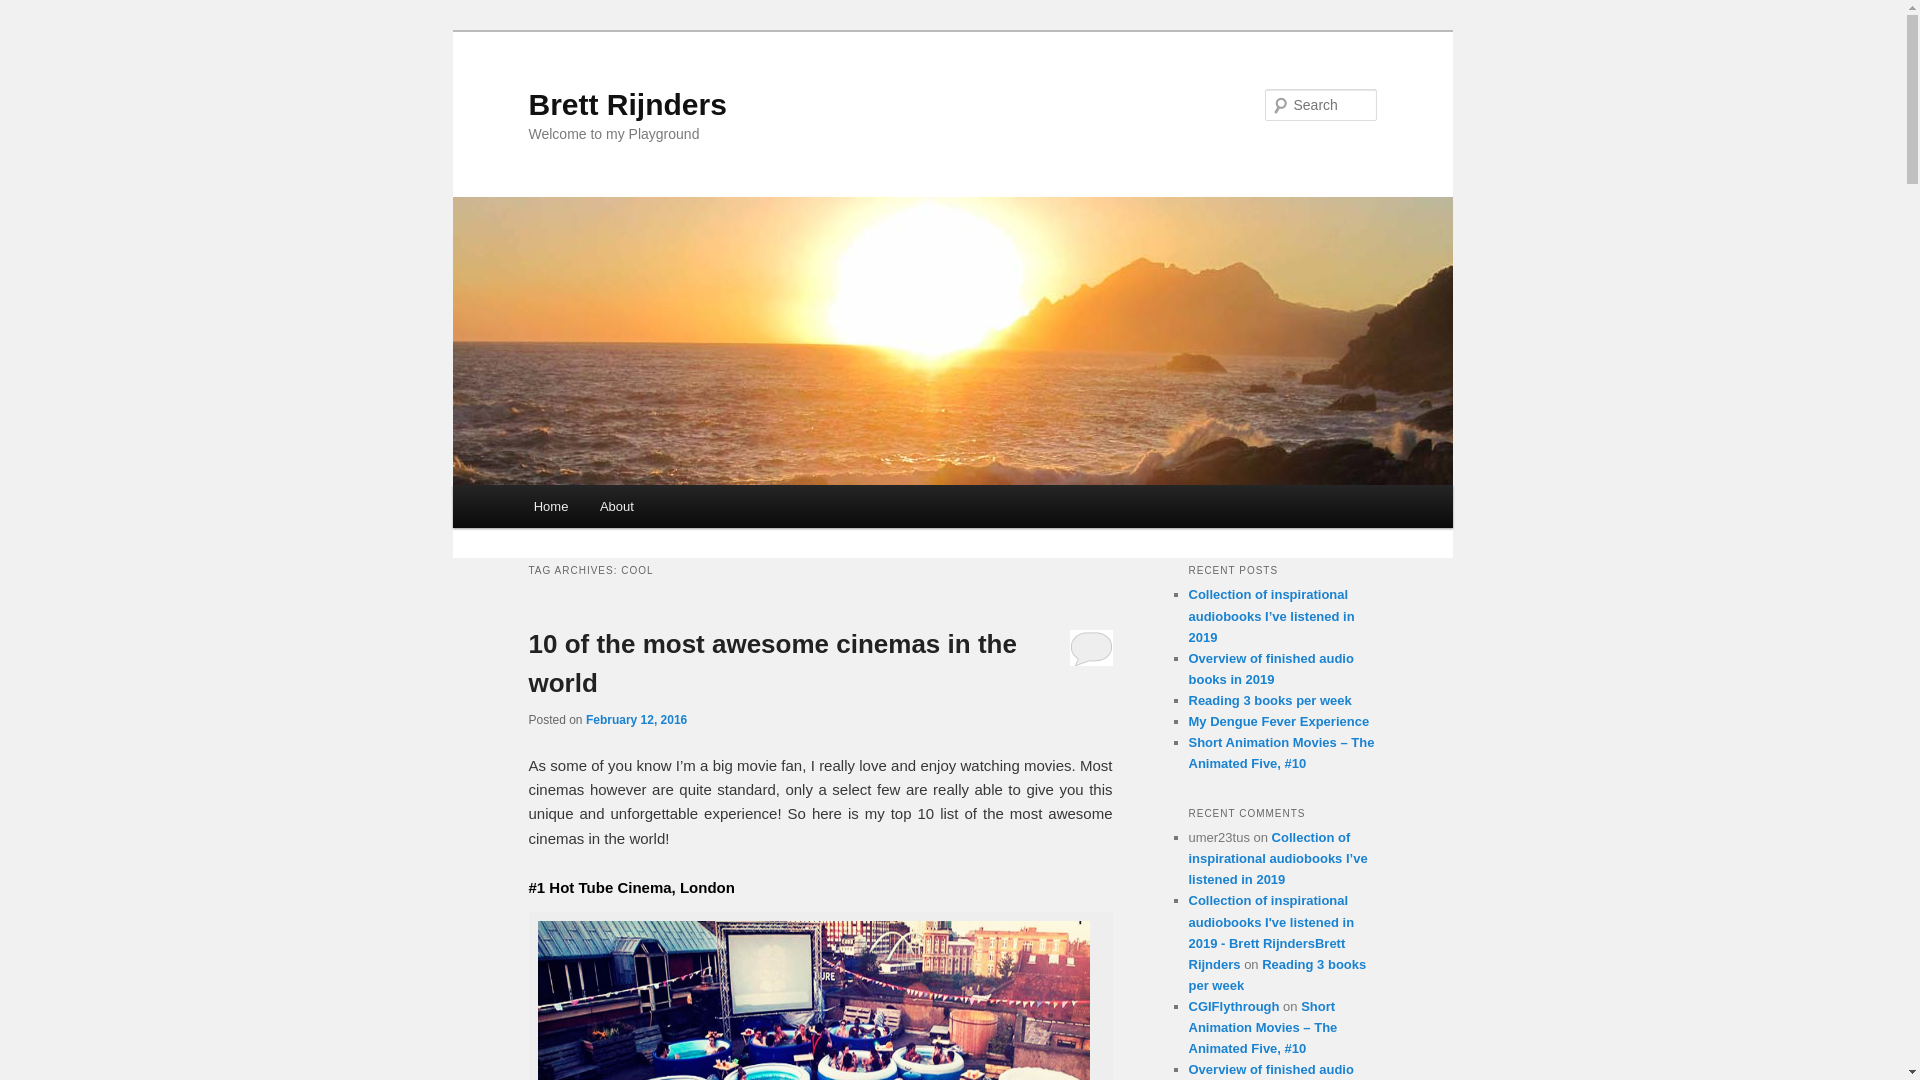 The height and width of the screenshot is (1080, 1920). Describe the element at coordinates (636, 719) in the screenshot. I see `6:10 pm` at that location.